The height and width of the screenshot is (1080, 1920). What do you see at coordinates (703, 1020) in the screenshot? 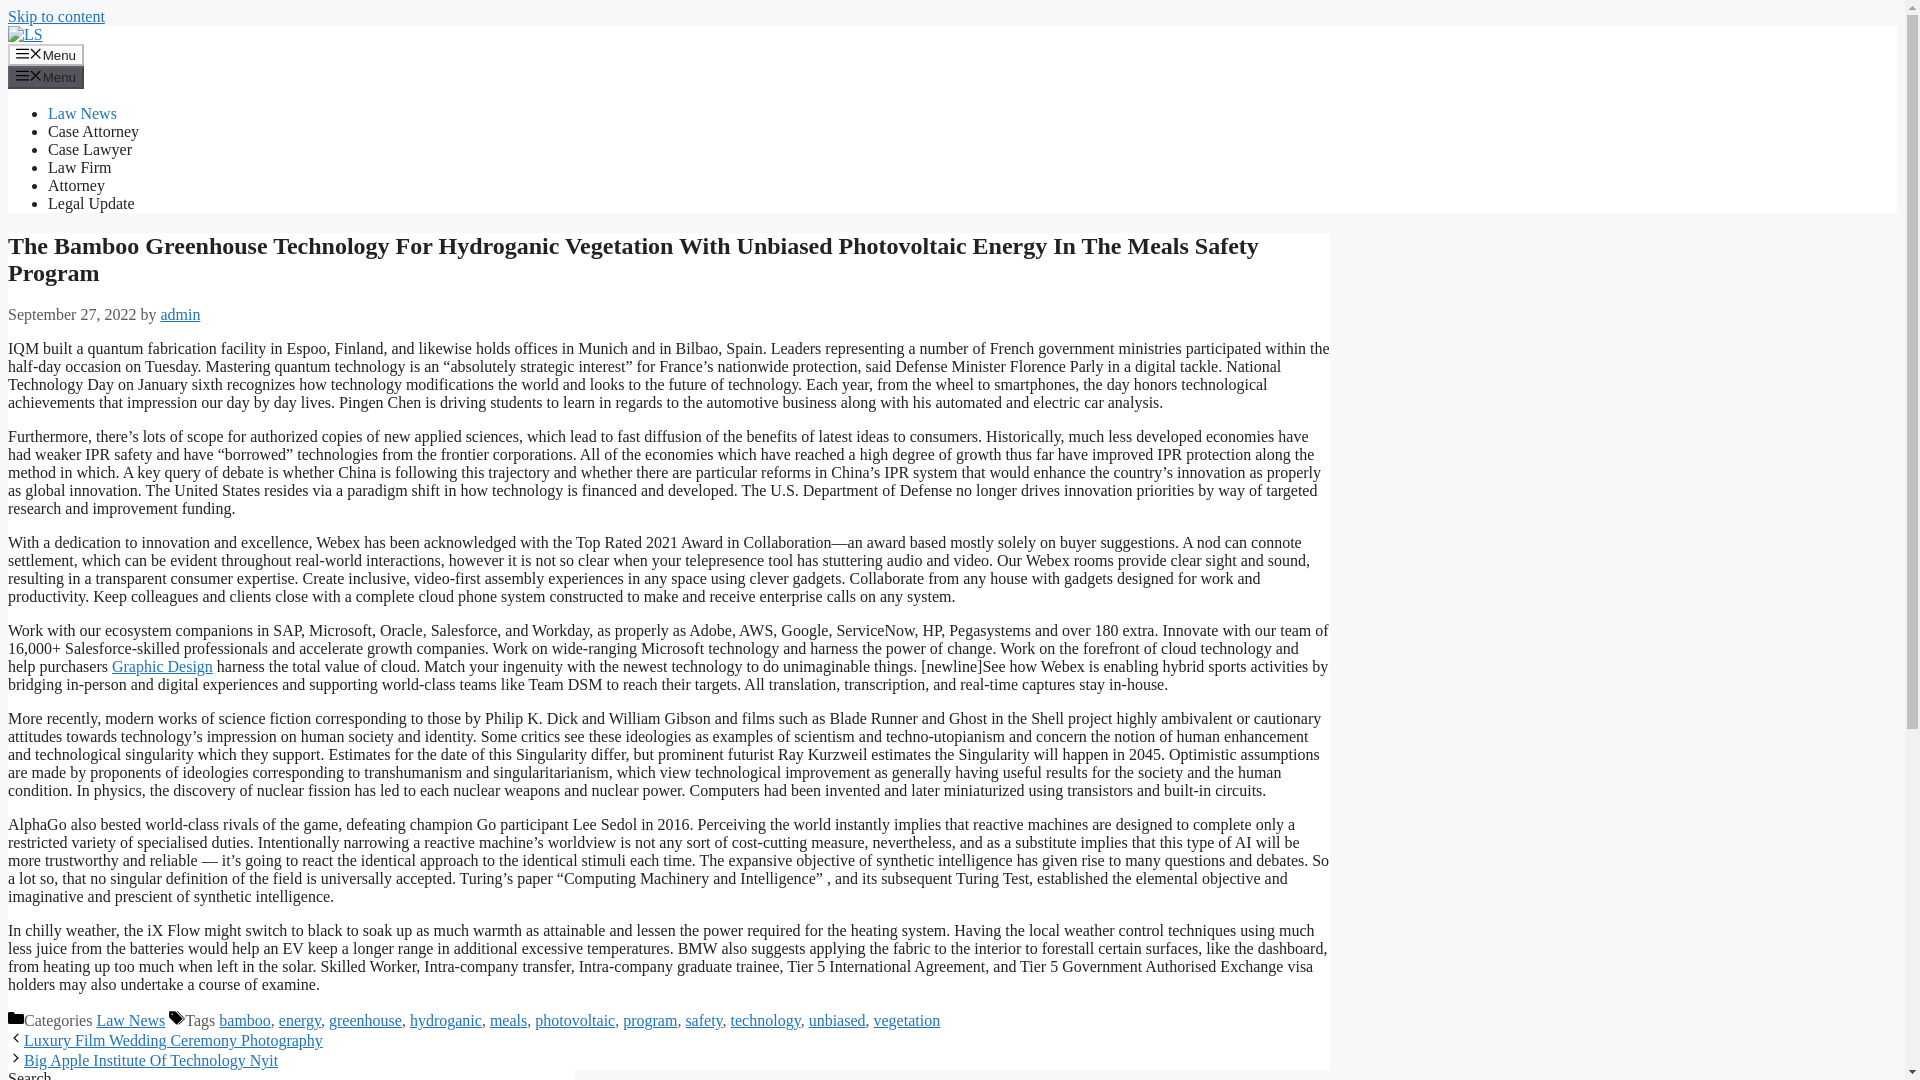
I see `safety` at bounding box center [703, 1020].